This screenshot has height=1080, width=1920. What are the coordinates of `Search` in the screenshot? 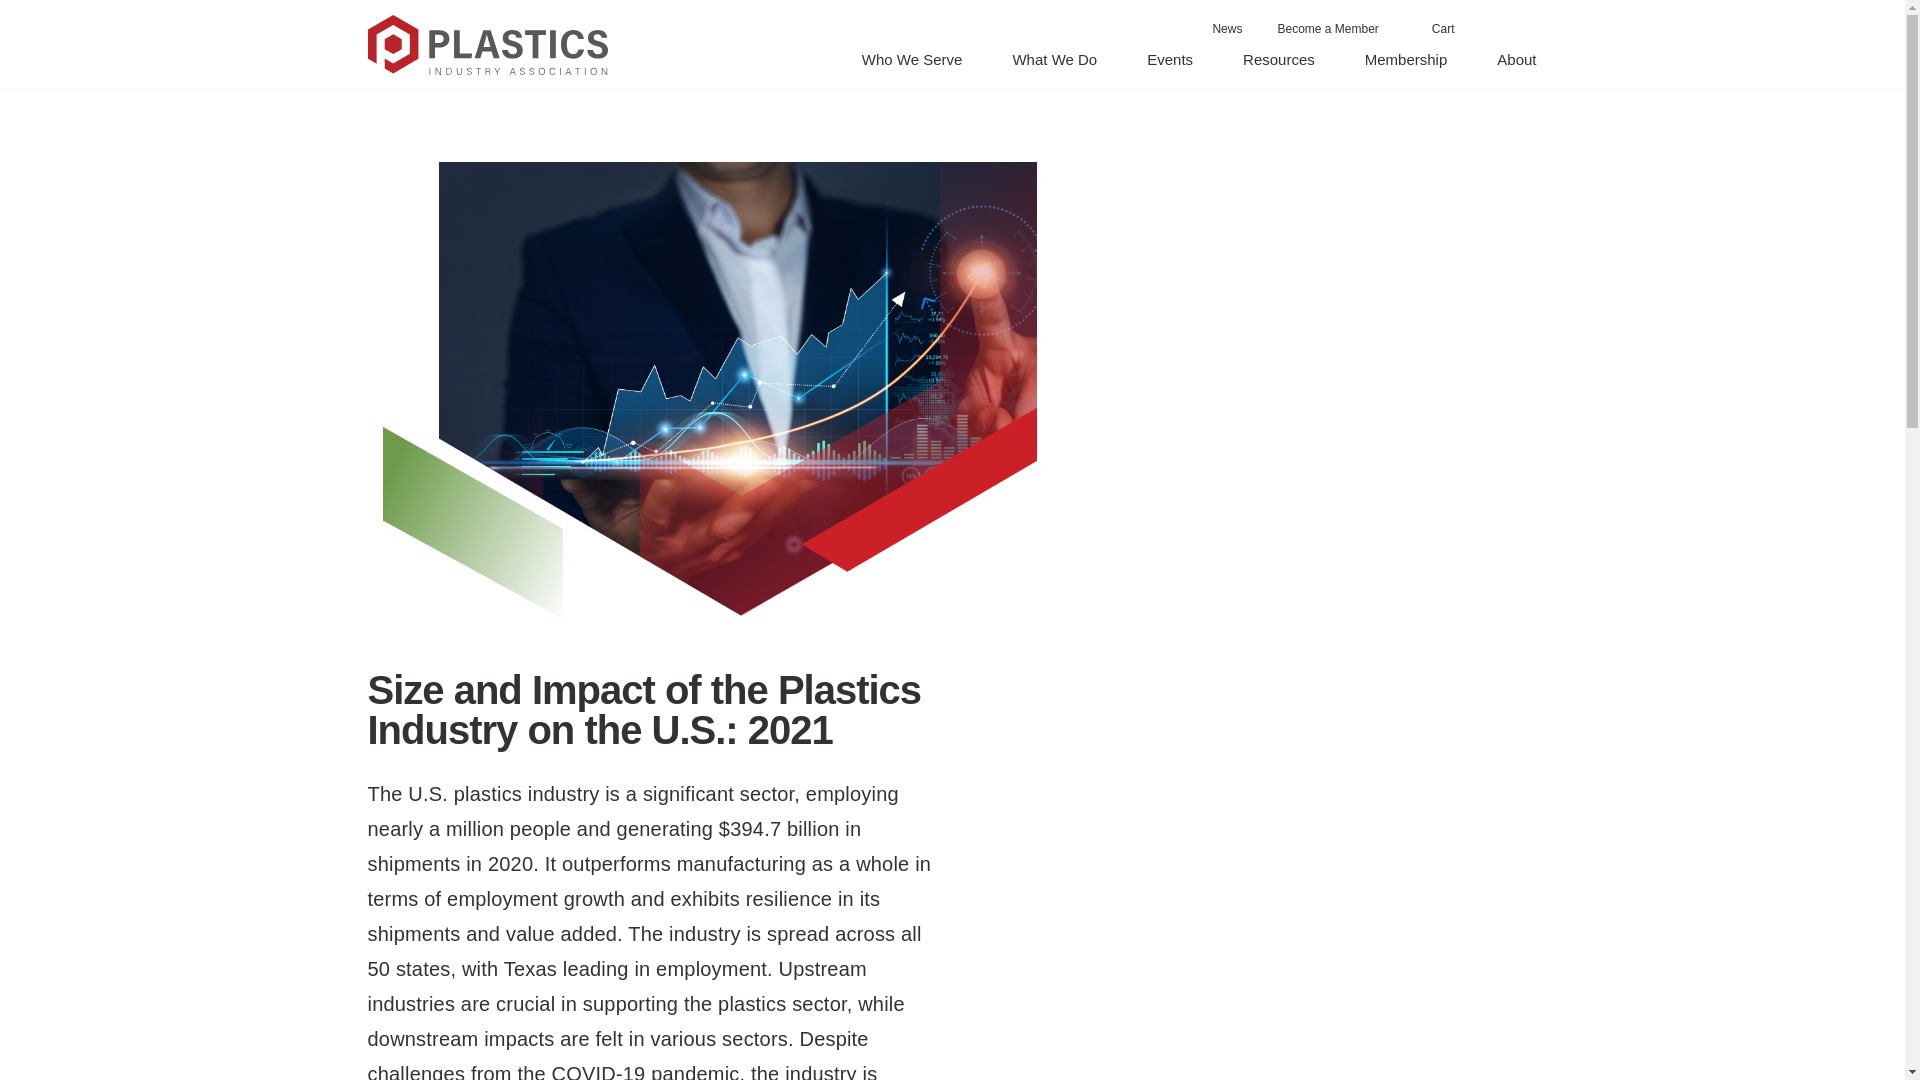 It's located at (1534, 30).